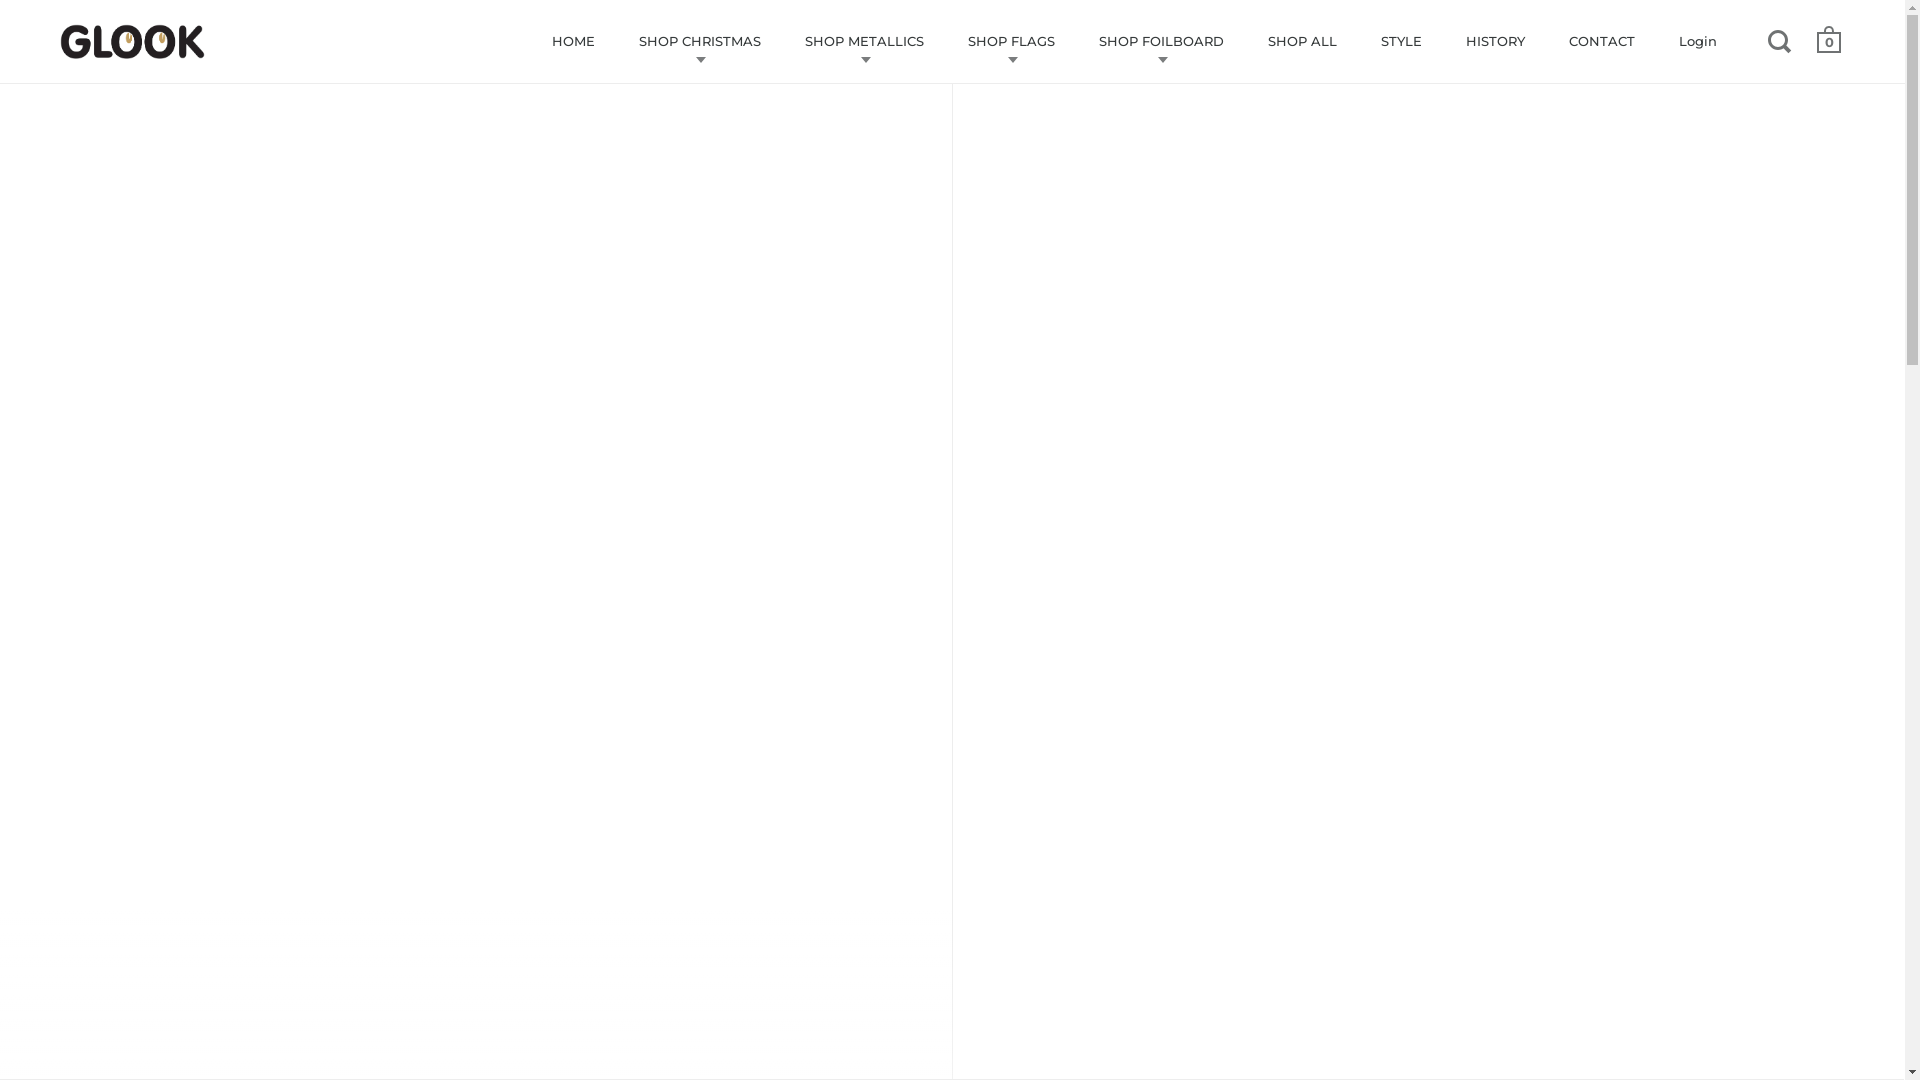 The width and height of the screenshot is (1920, 1080). I want to click on 0, so click(1829, 44).